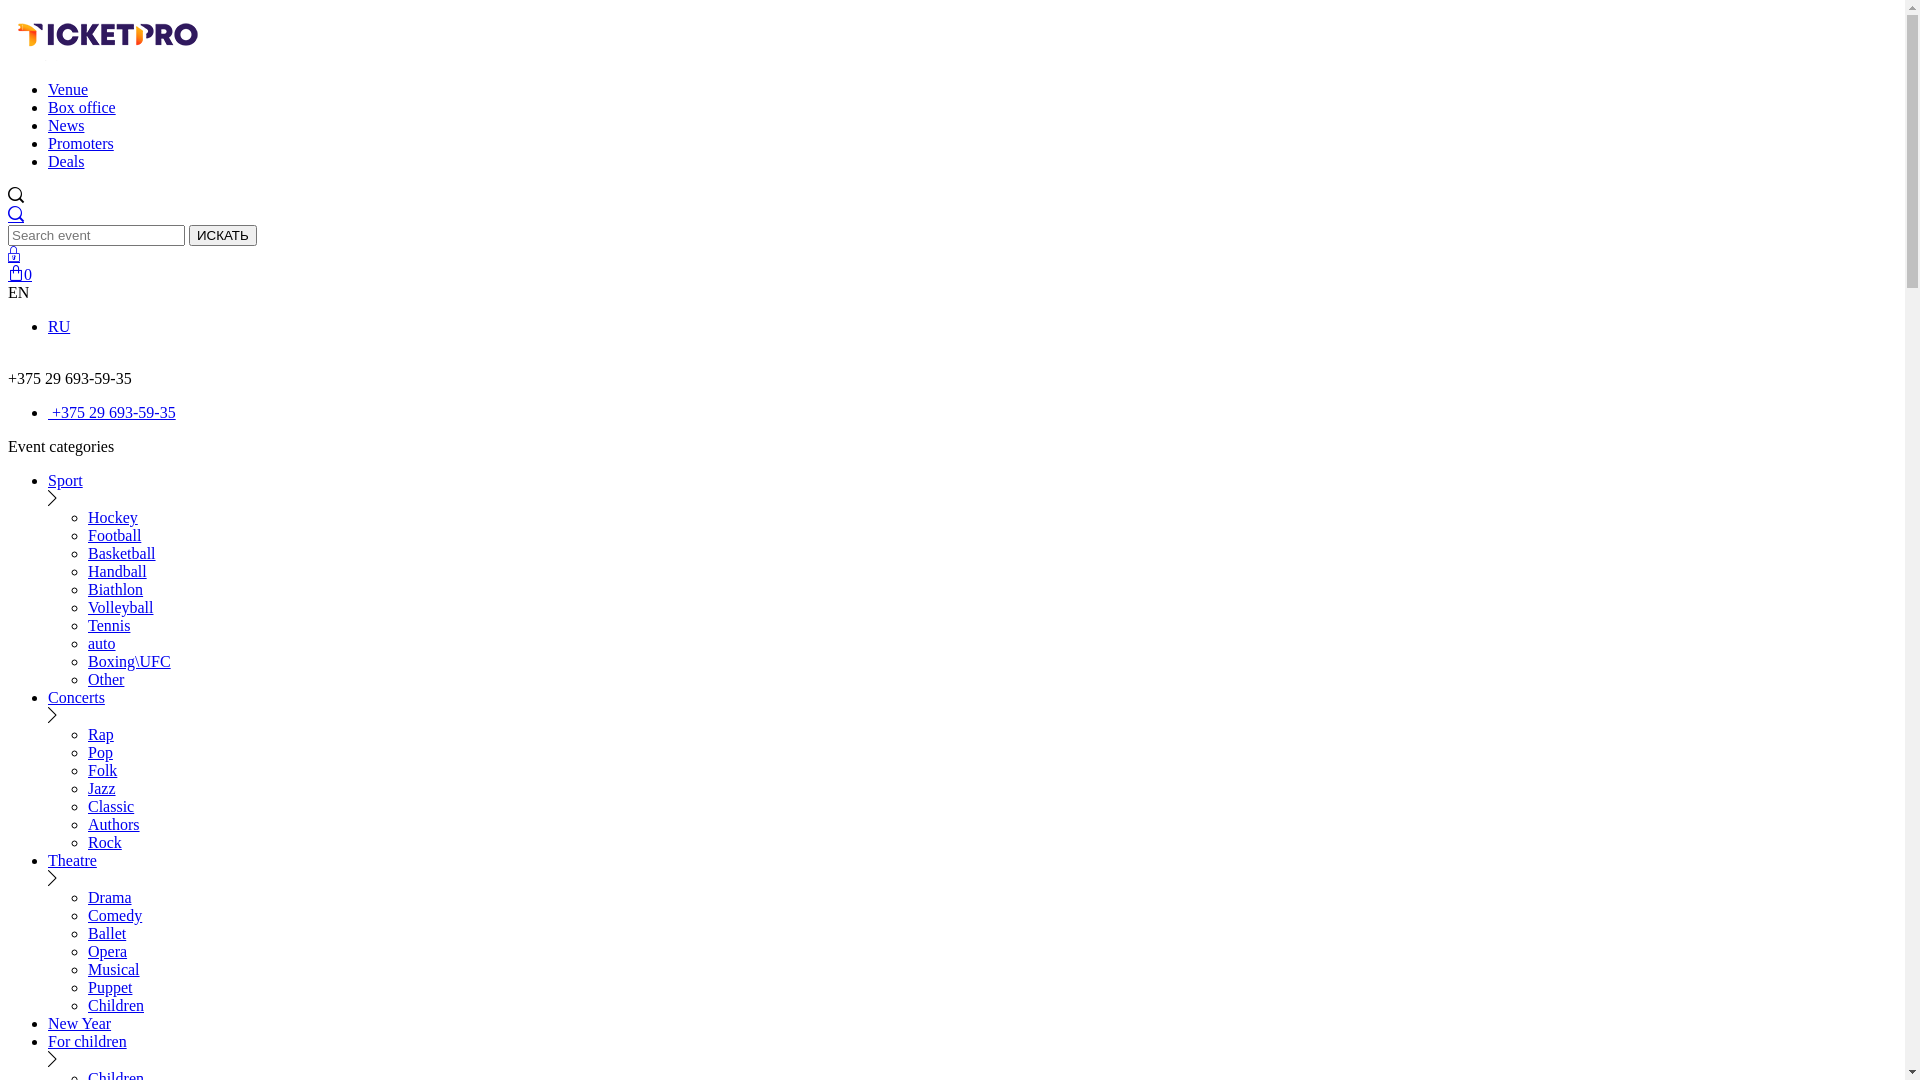  I want to click on Concerts, so click(76, 698).